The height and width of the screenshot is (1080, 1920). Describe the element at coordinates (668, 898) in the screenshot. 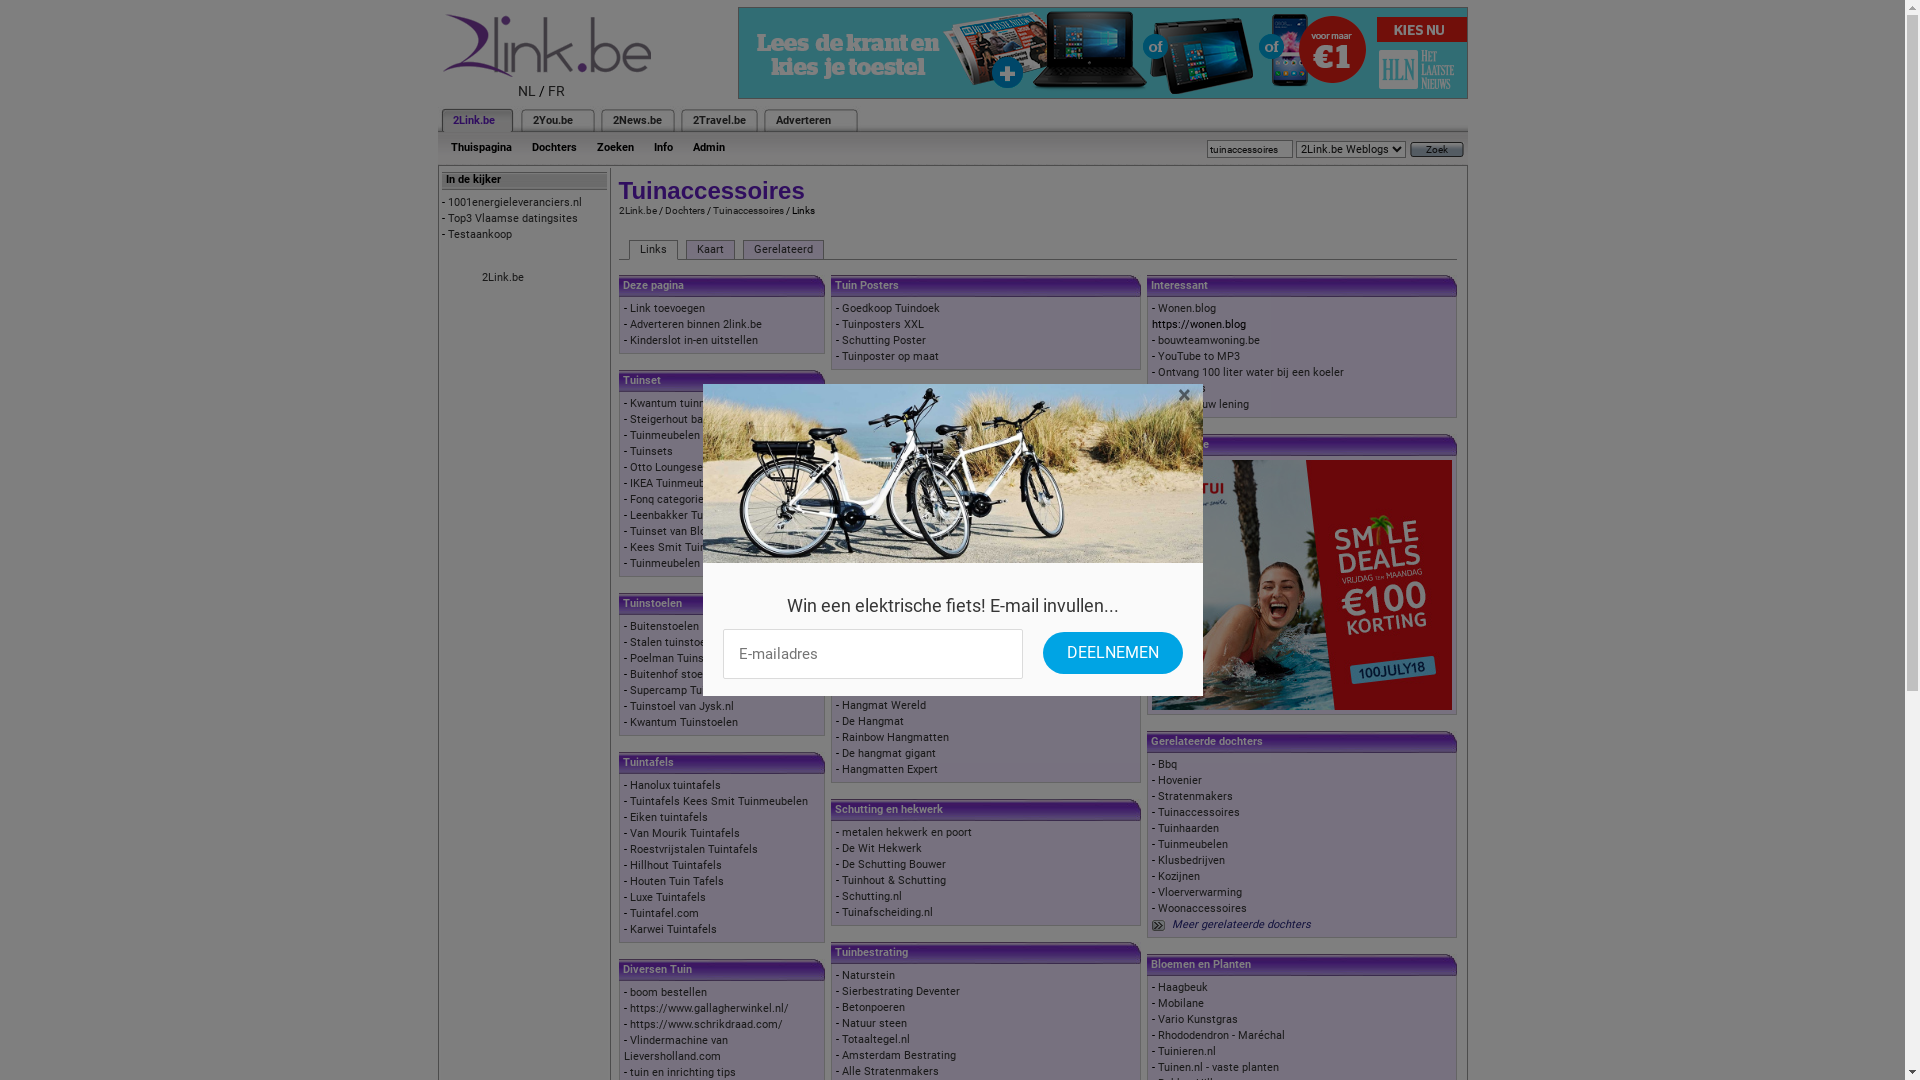

I see `Luxe Tuintafels` at that location.